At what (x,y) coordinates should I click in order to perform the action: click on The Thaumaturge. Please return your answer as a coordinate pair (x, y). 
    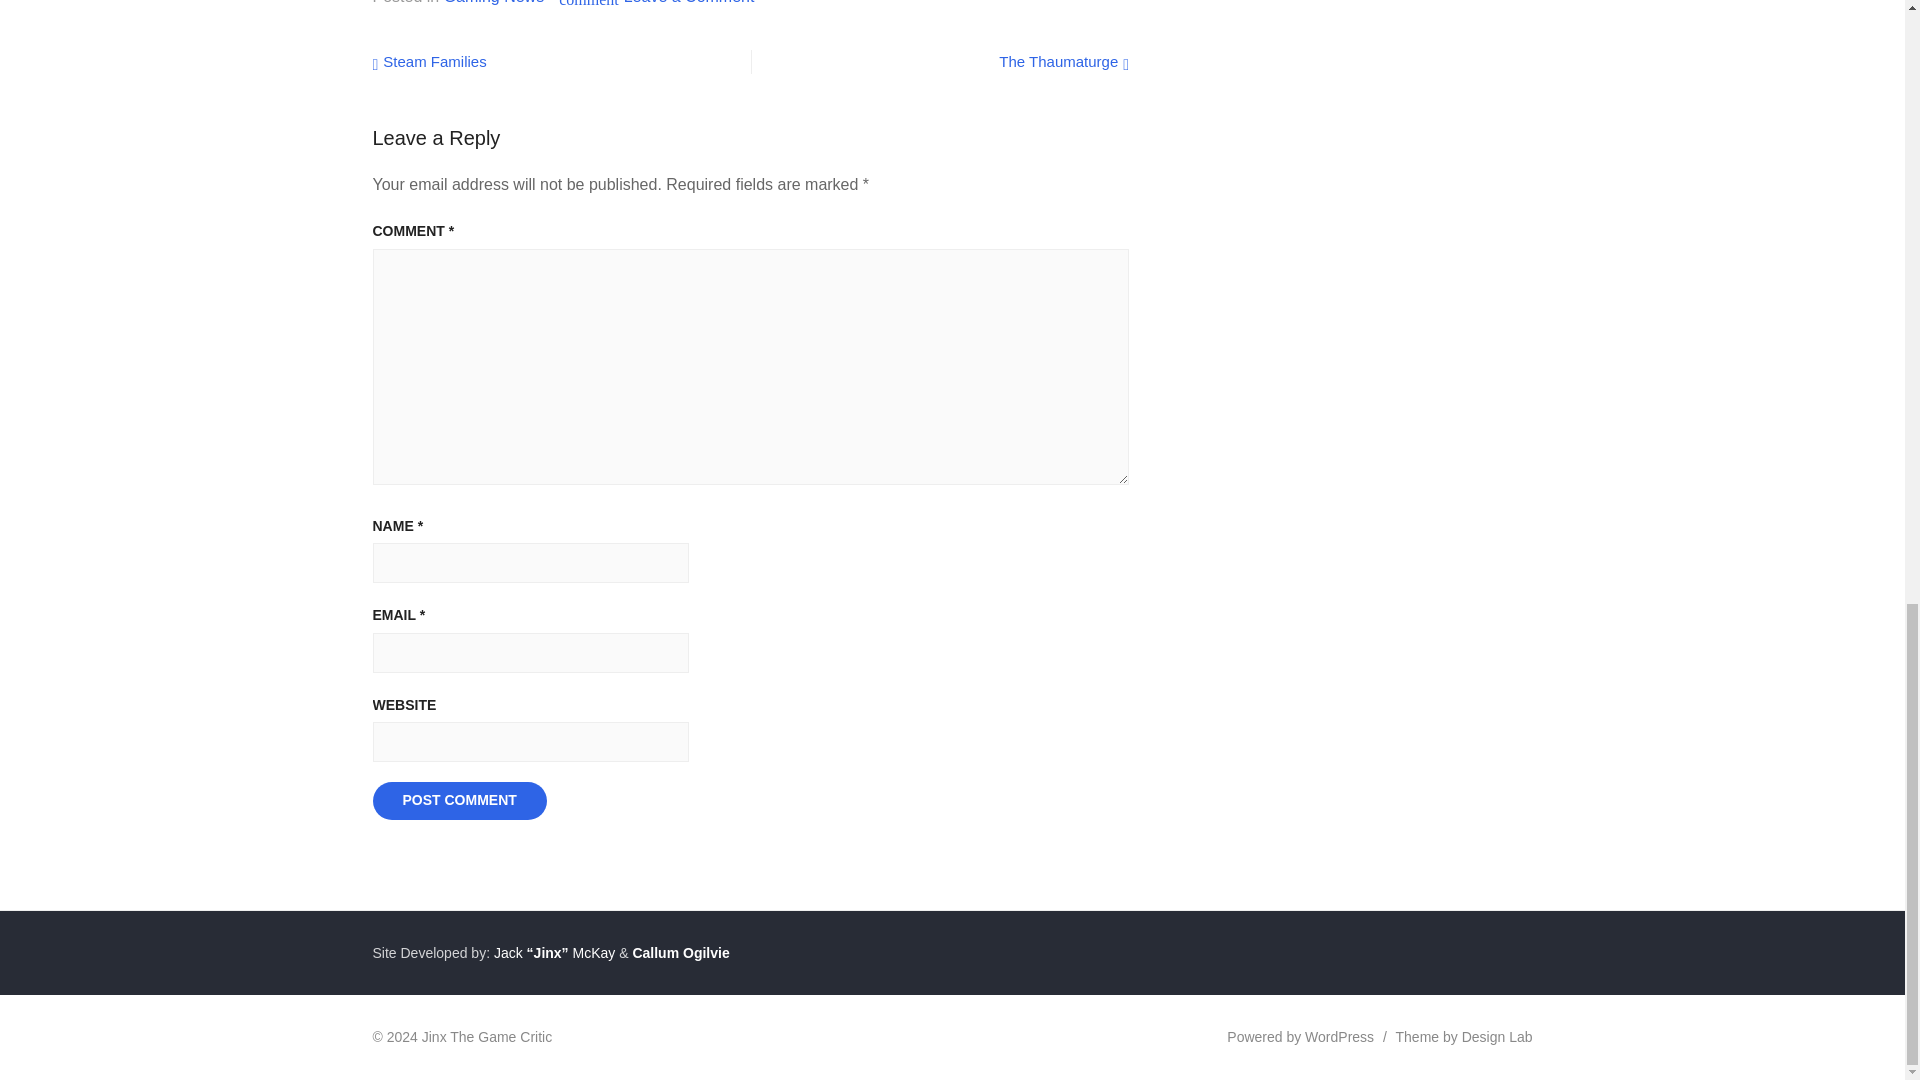
    Looking at the image, I should click on (1063, 61).